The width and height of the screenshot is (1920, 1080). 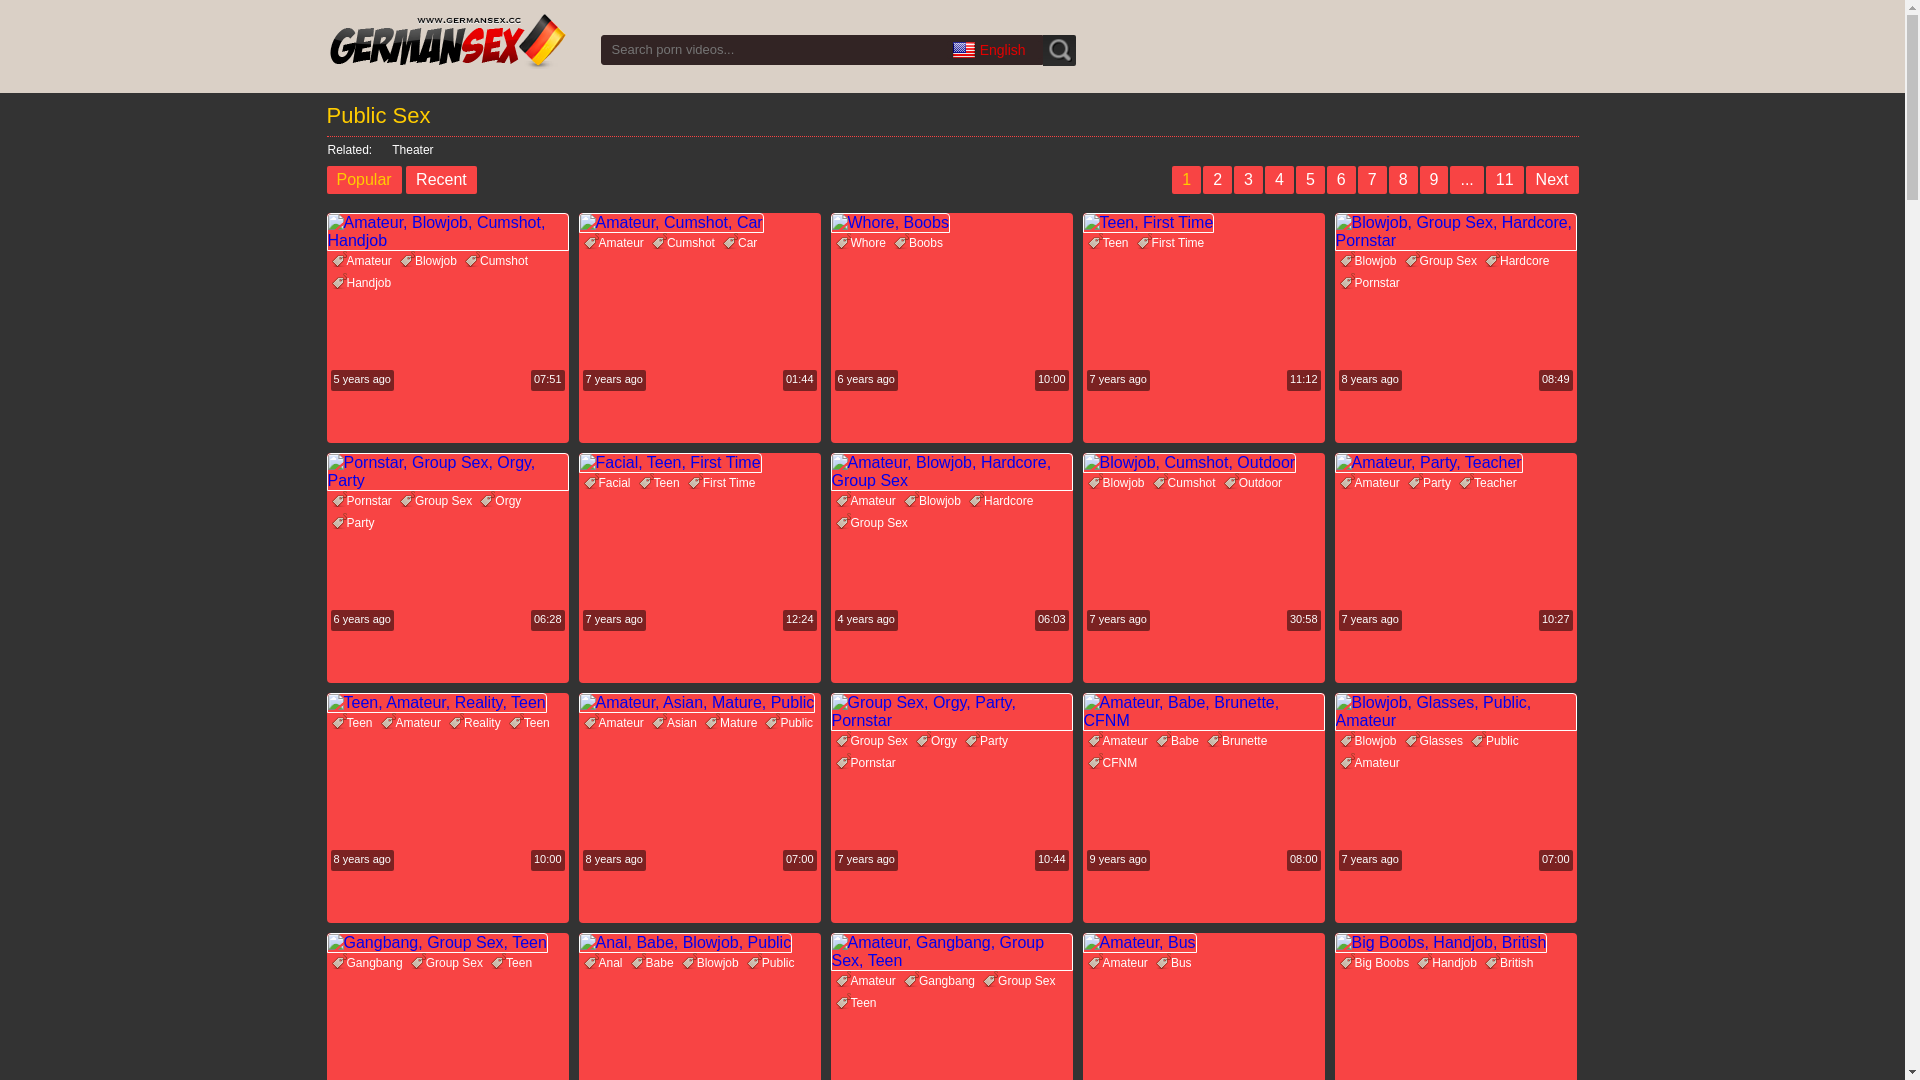 What do you see at coordinates (610, 483) in the screenshot?
I see `Facial` at bounding box center [610, 483].